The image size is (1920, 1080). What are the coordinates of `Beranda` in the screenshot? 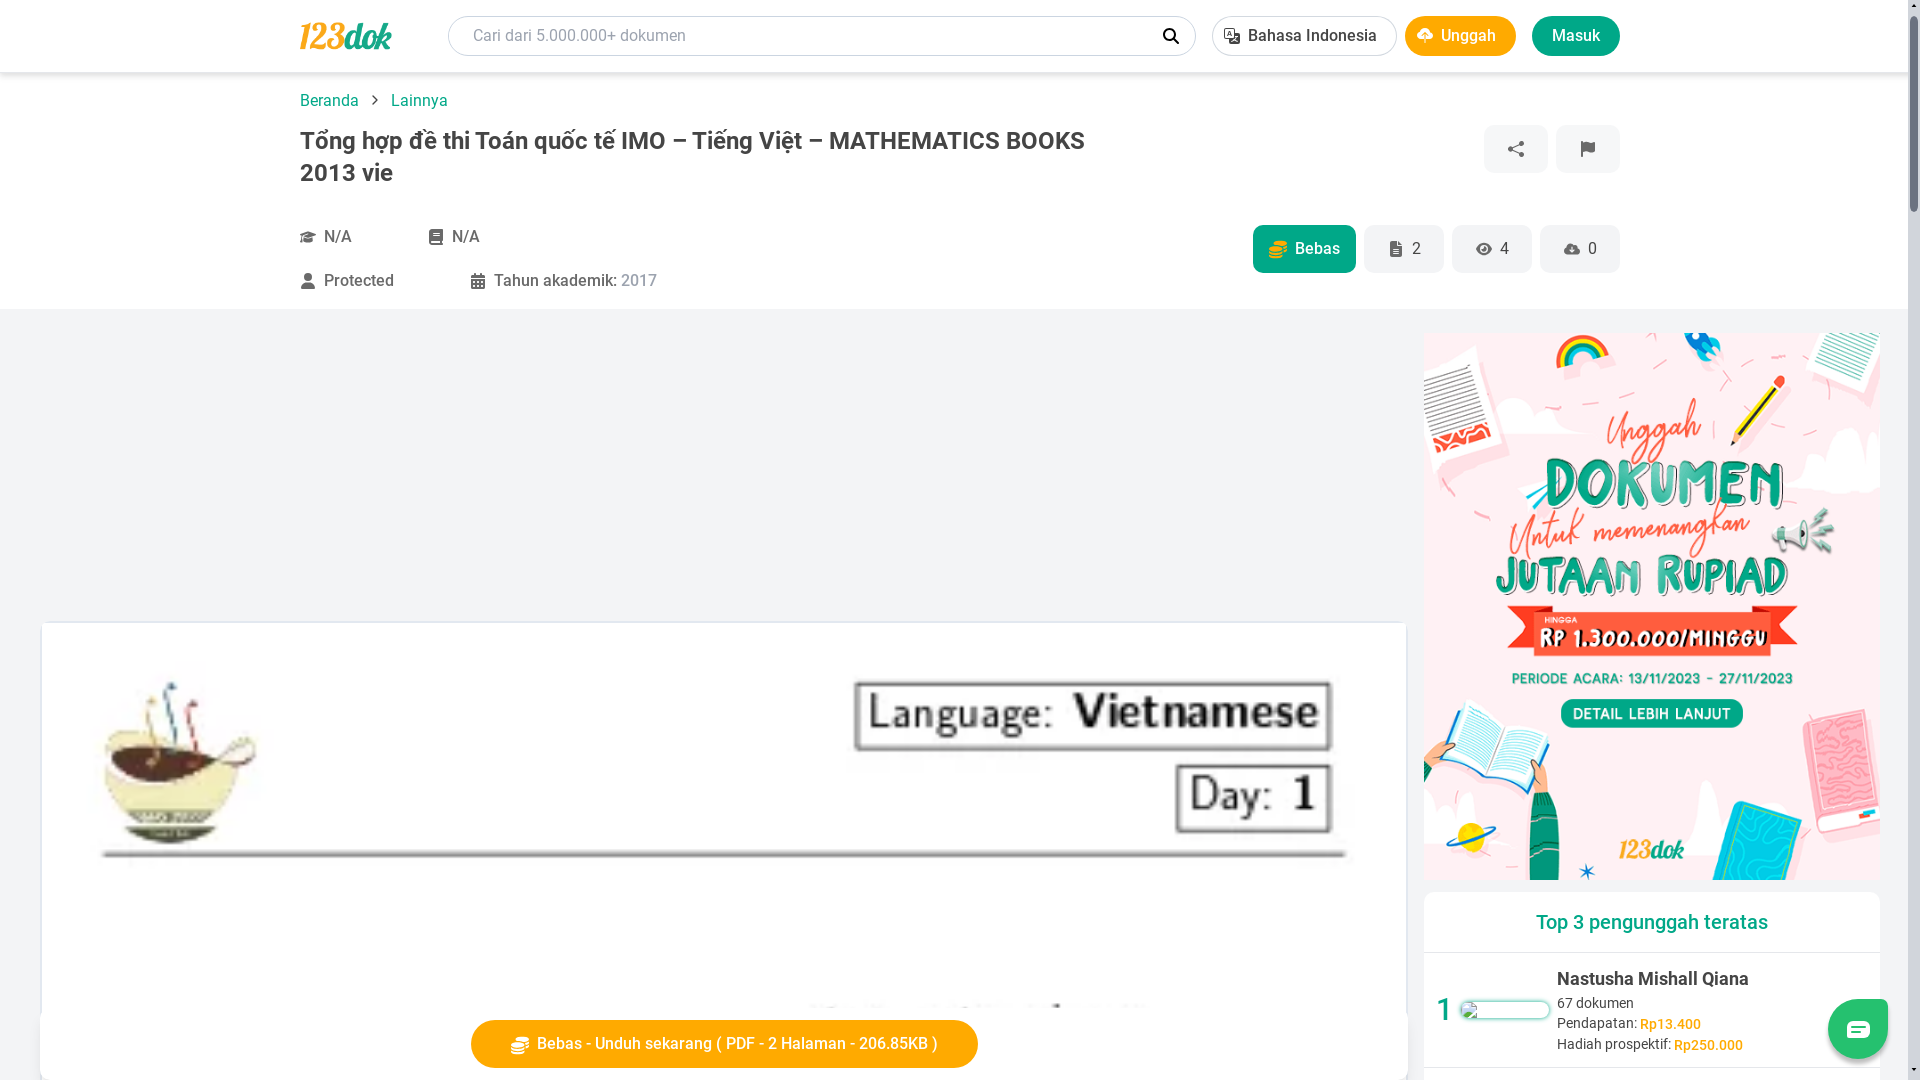 It's located at (332, 100).